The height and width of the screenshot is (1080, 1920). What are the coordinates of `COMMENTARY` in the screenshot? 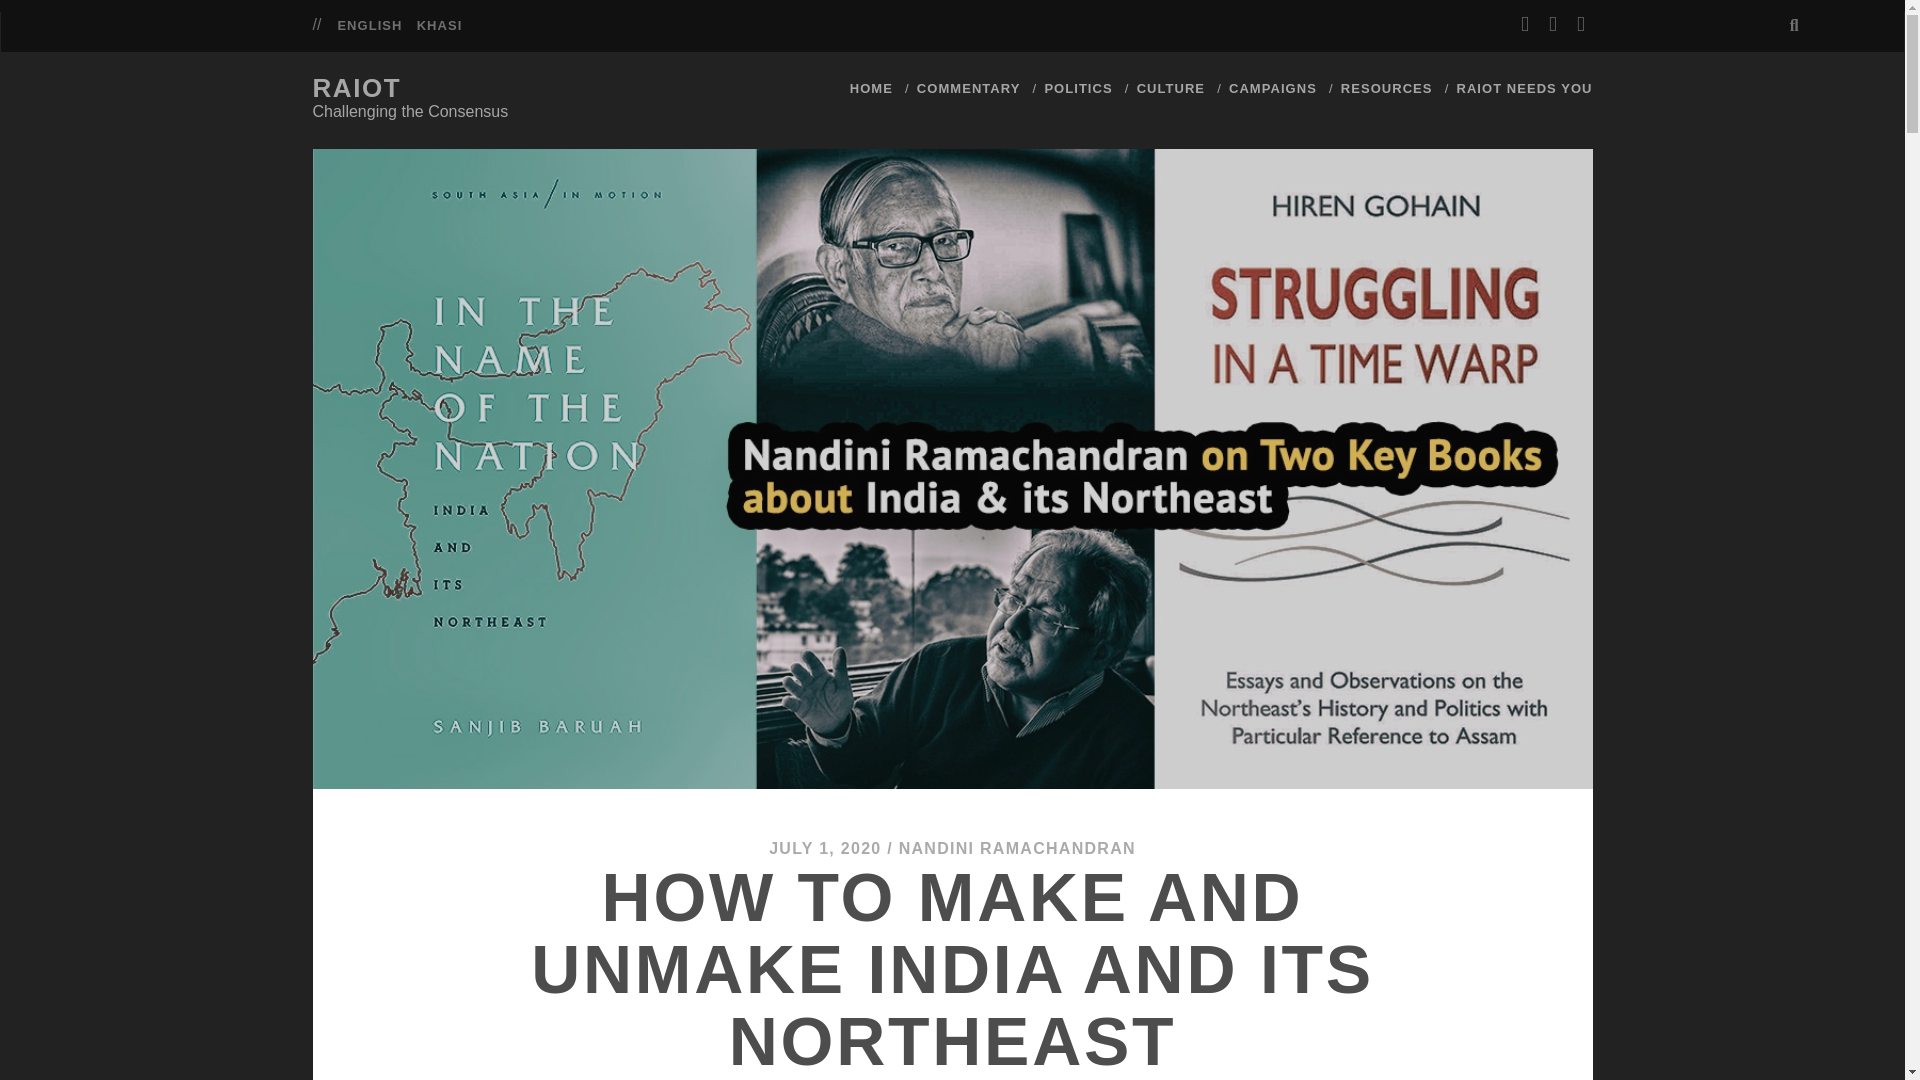 It's located at (969, 88).